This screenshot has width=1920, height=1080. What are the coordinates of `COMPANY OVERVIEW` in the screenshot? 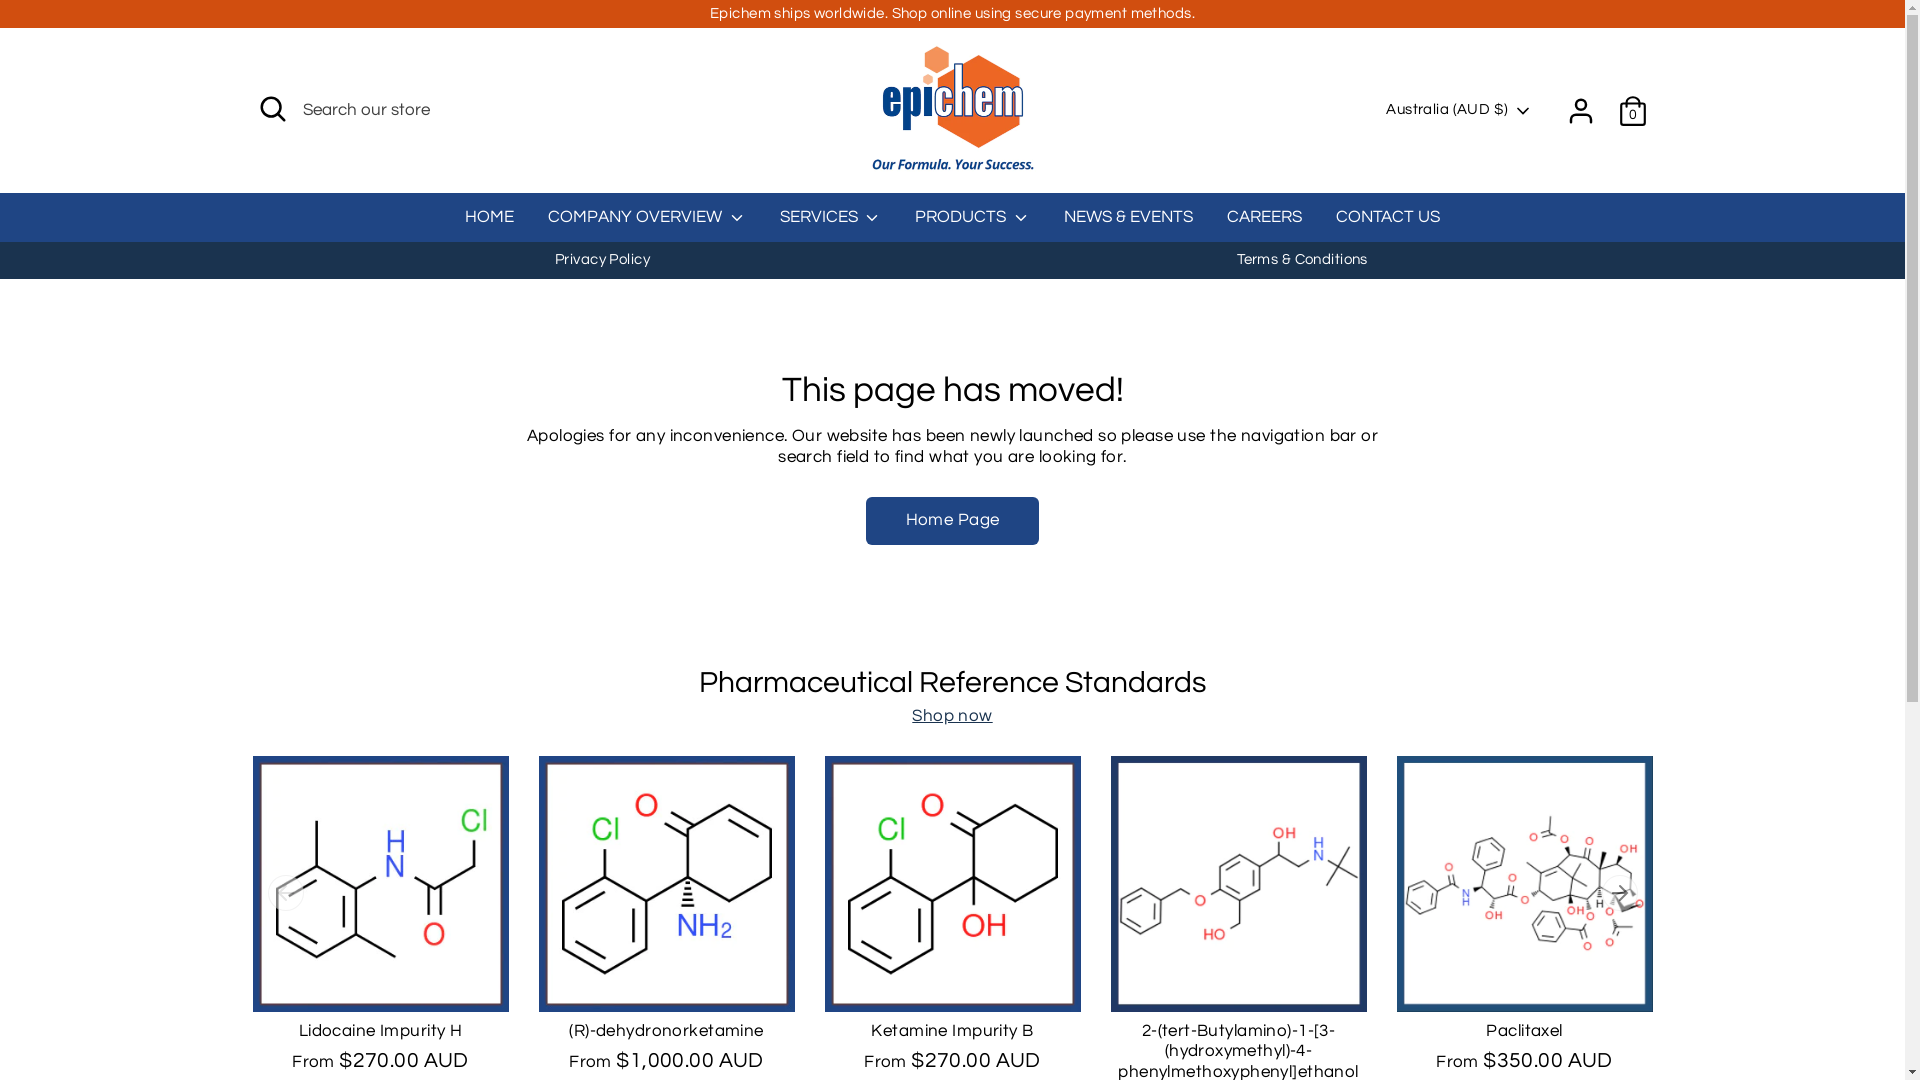 It's located at (384, 1000).